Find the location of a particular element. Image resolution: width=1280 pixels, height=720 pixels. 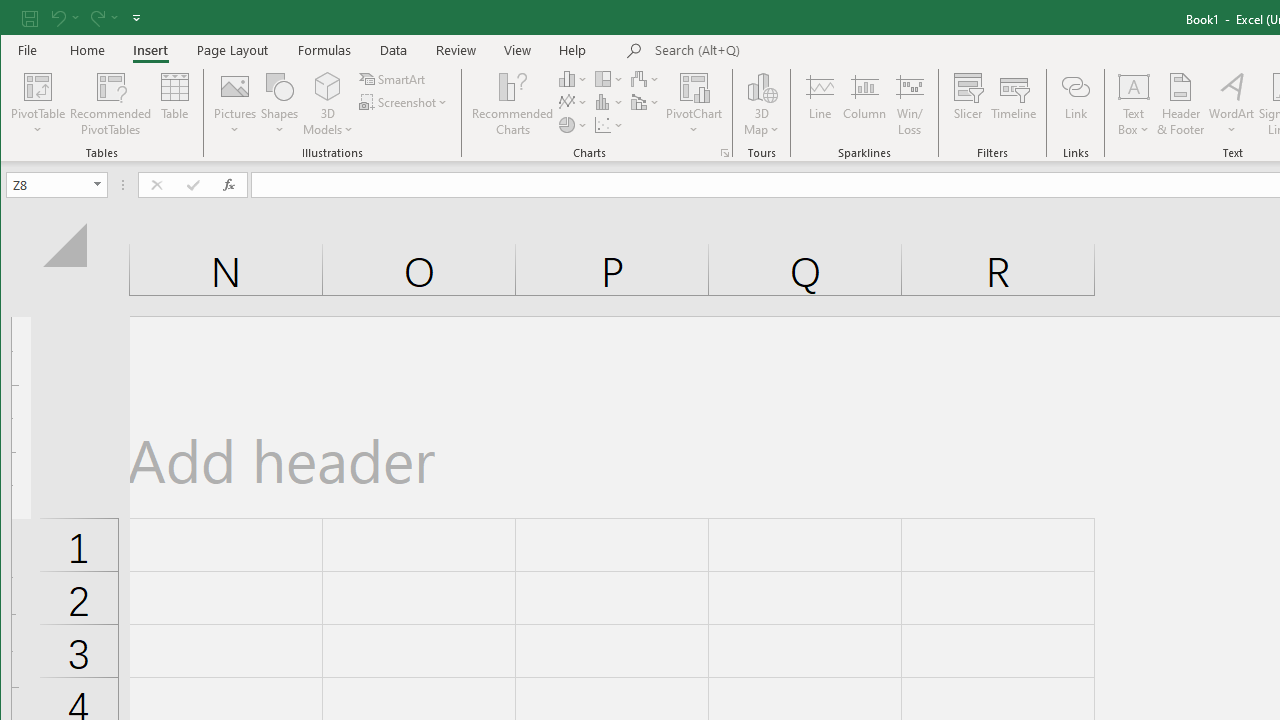

3D Map is located at coordinates (762, 86).